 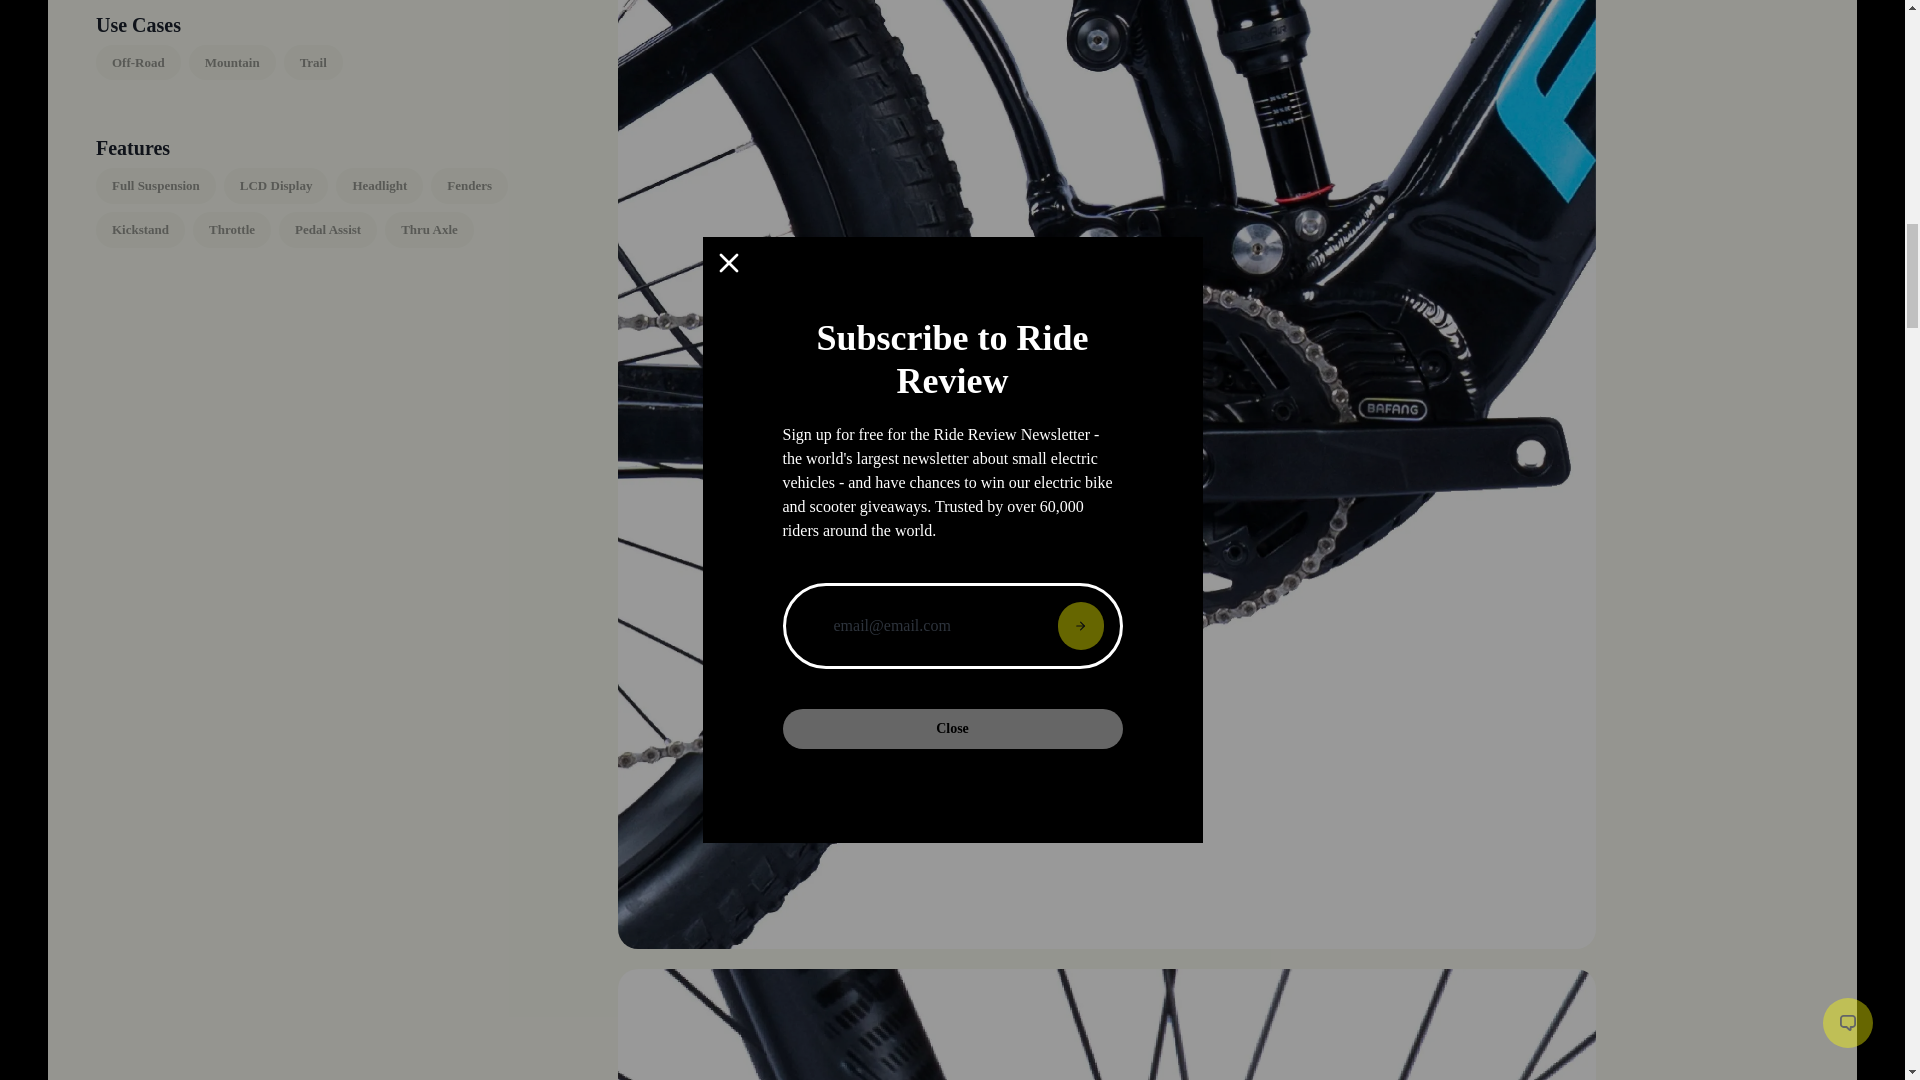 What do you see at coordinates (156, 186) in the screenshot?
I see `Full Suspension` at bounding box center [156, 186].